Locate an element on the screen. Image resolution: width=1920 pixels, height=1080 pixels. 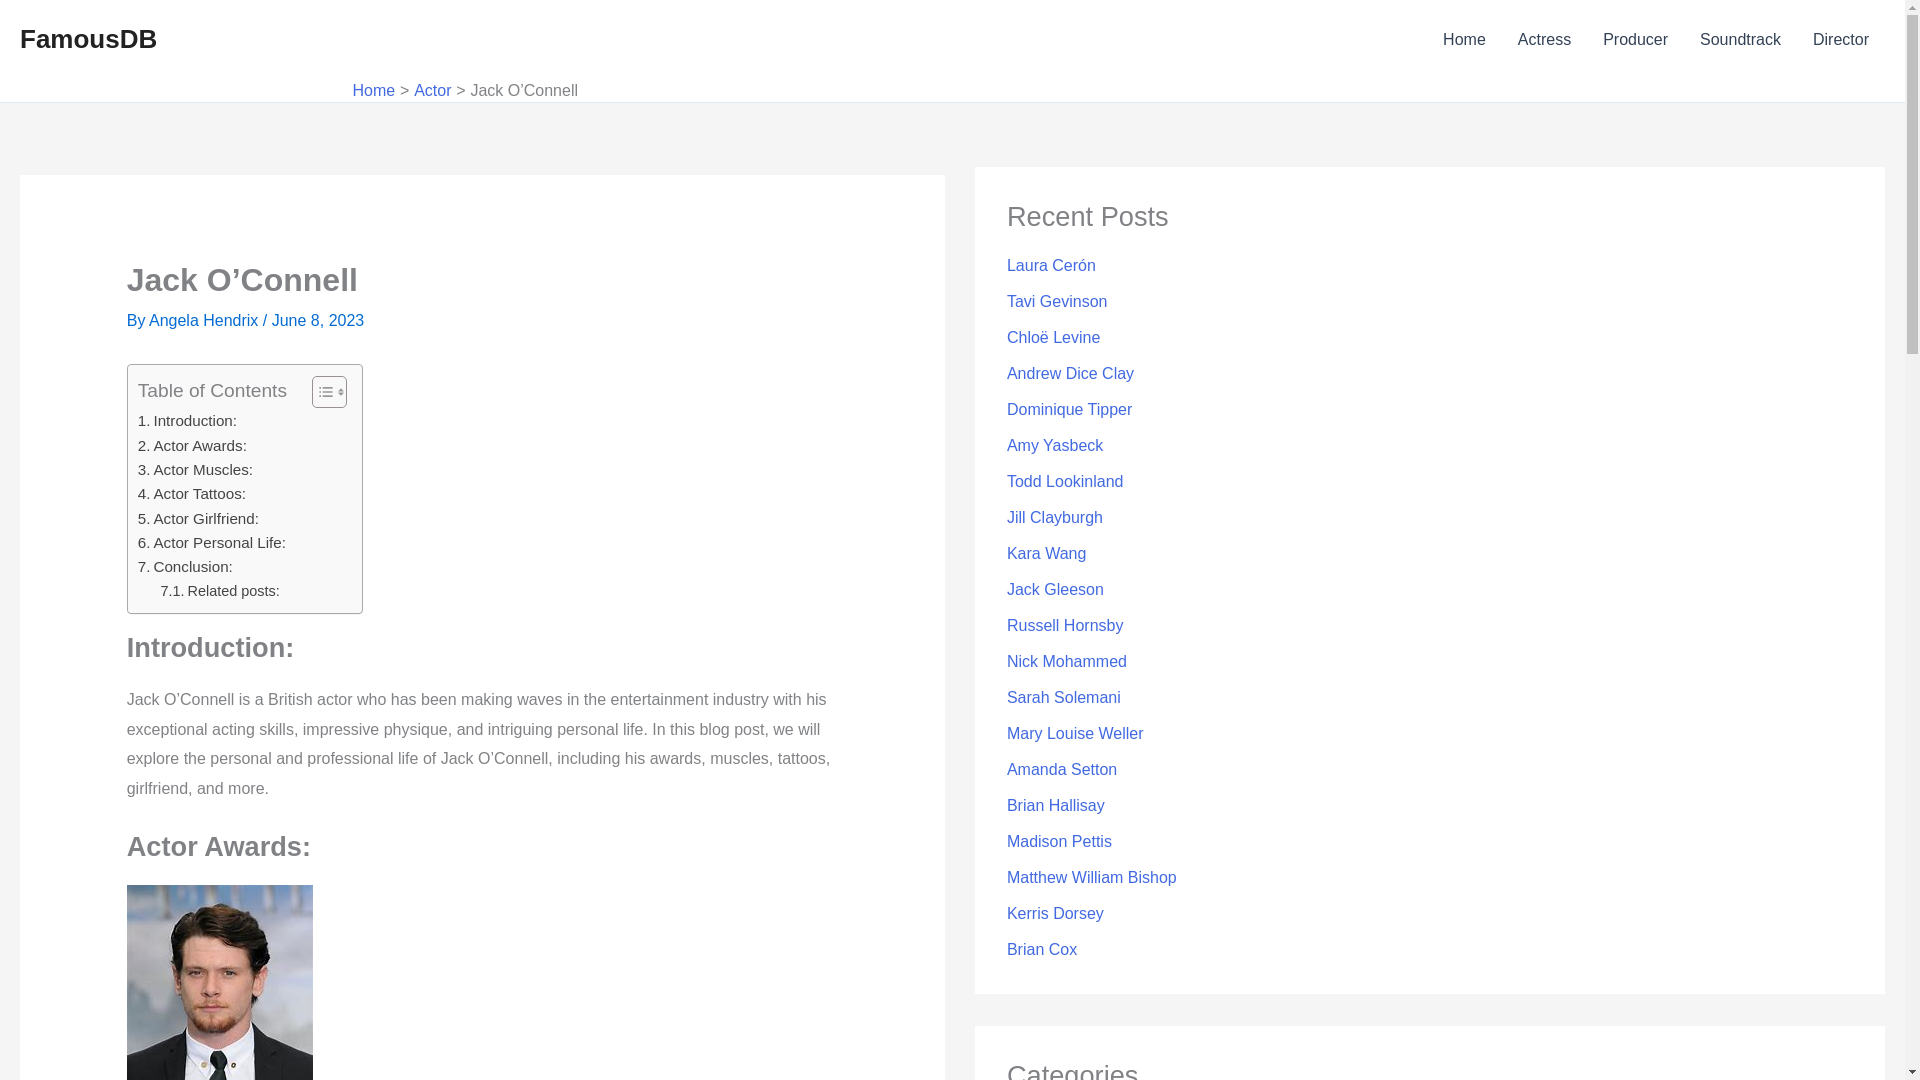
Andrew Dice Clay is located at coordinates (1070, 374).